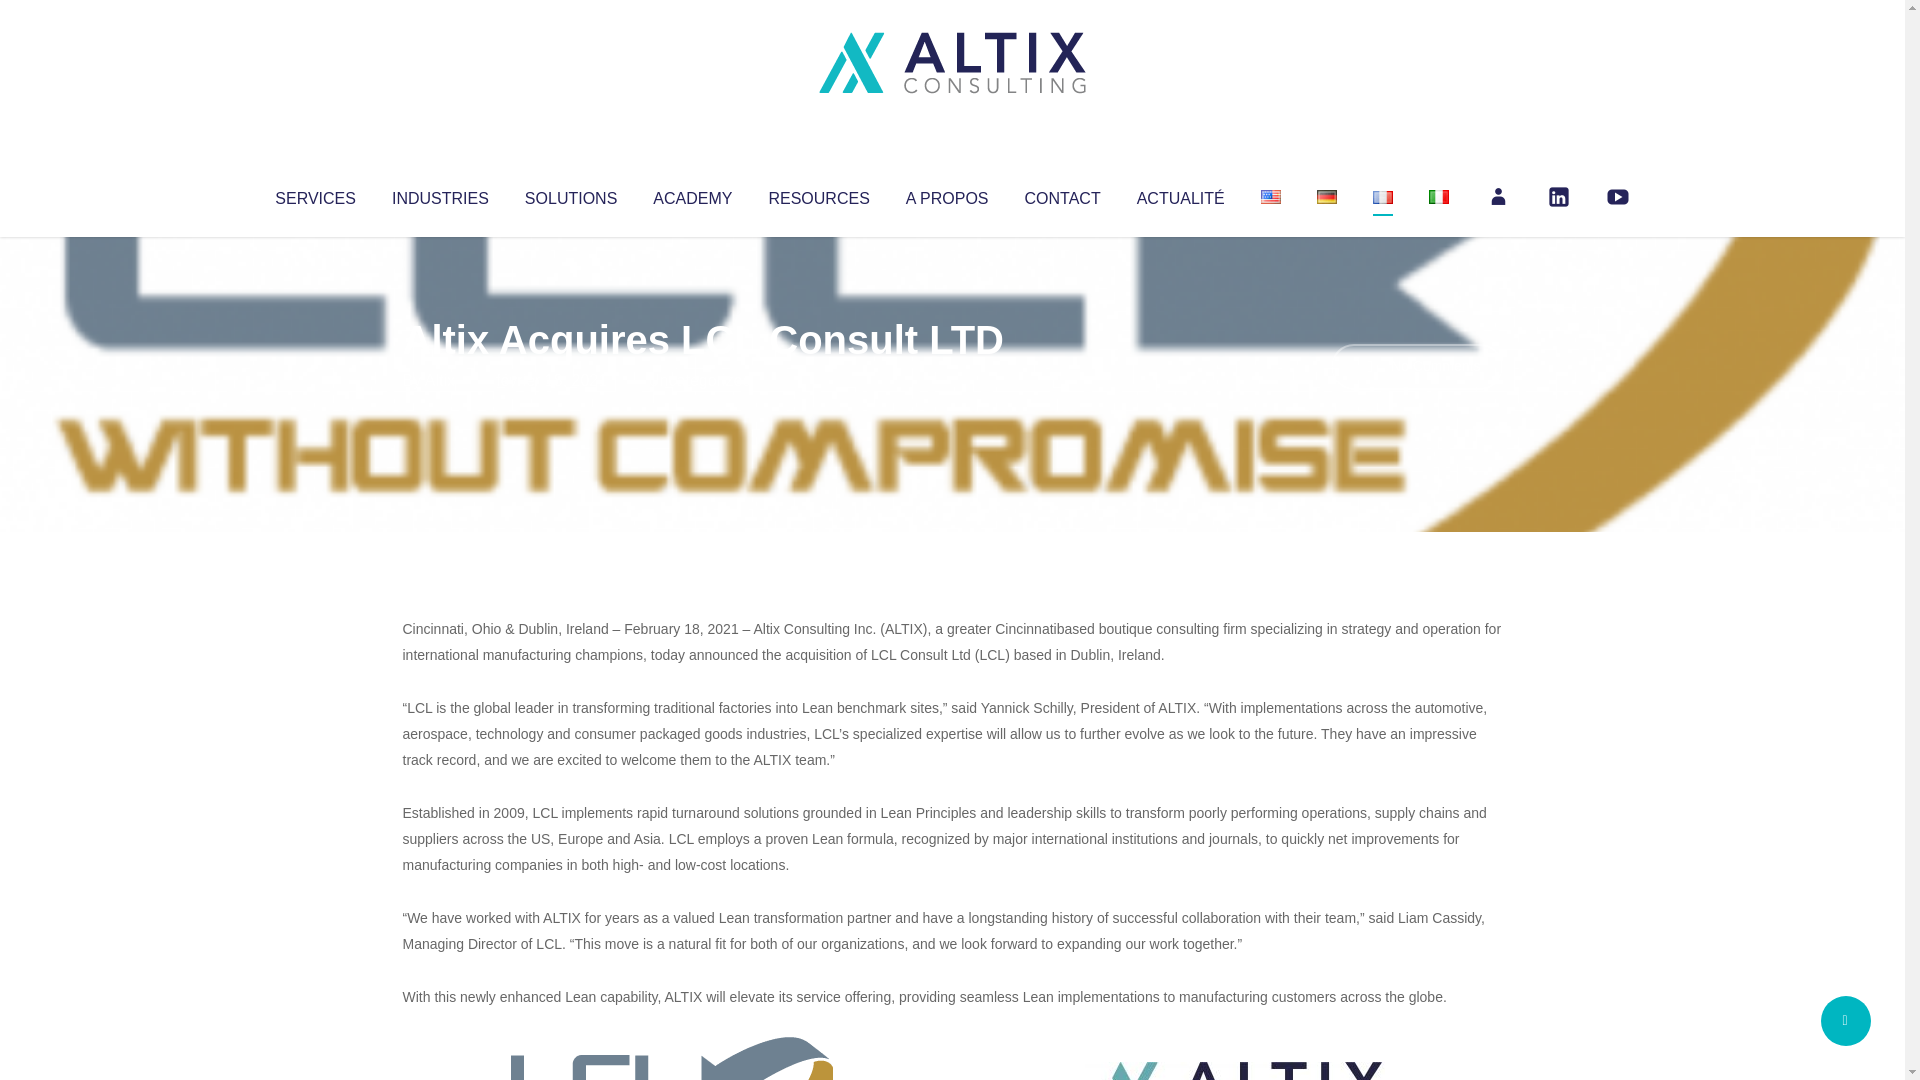 The image size is (1920, 1080). Describe the element at coordinates (314, 194) in the screenshot. I see `SERVICES` at that location.